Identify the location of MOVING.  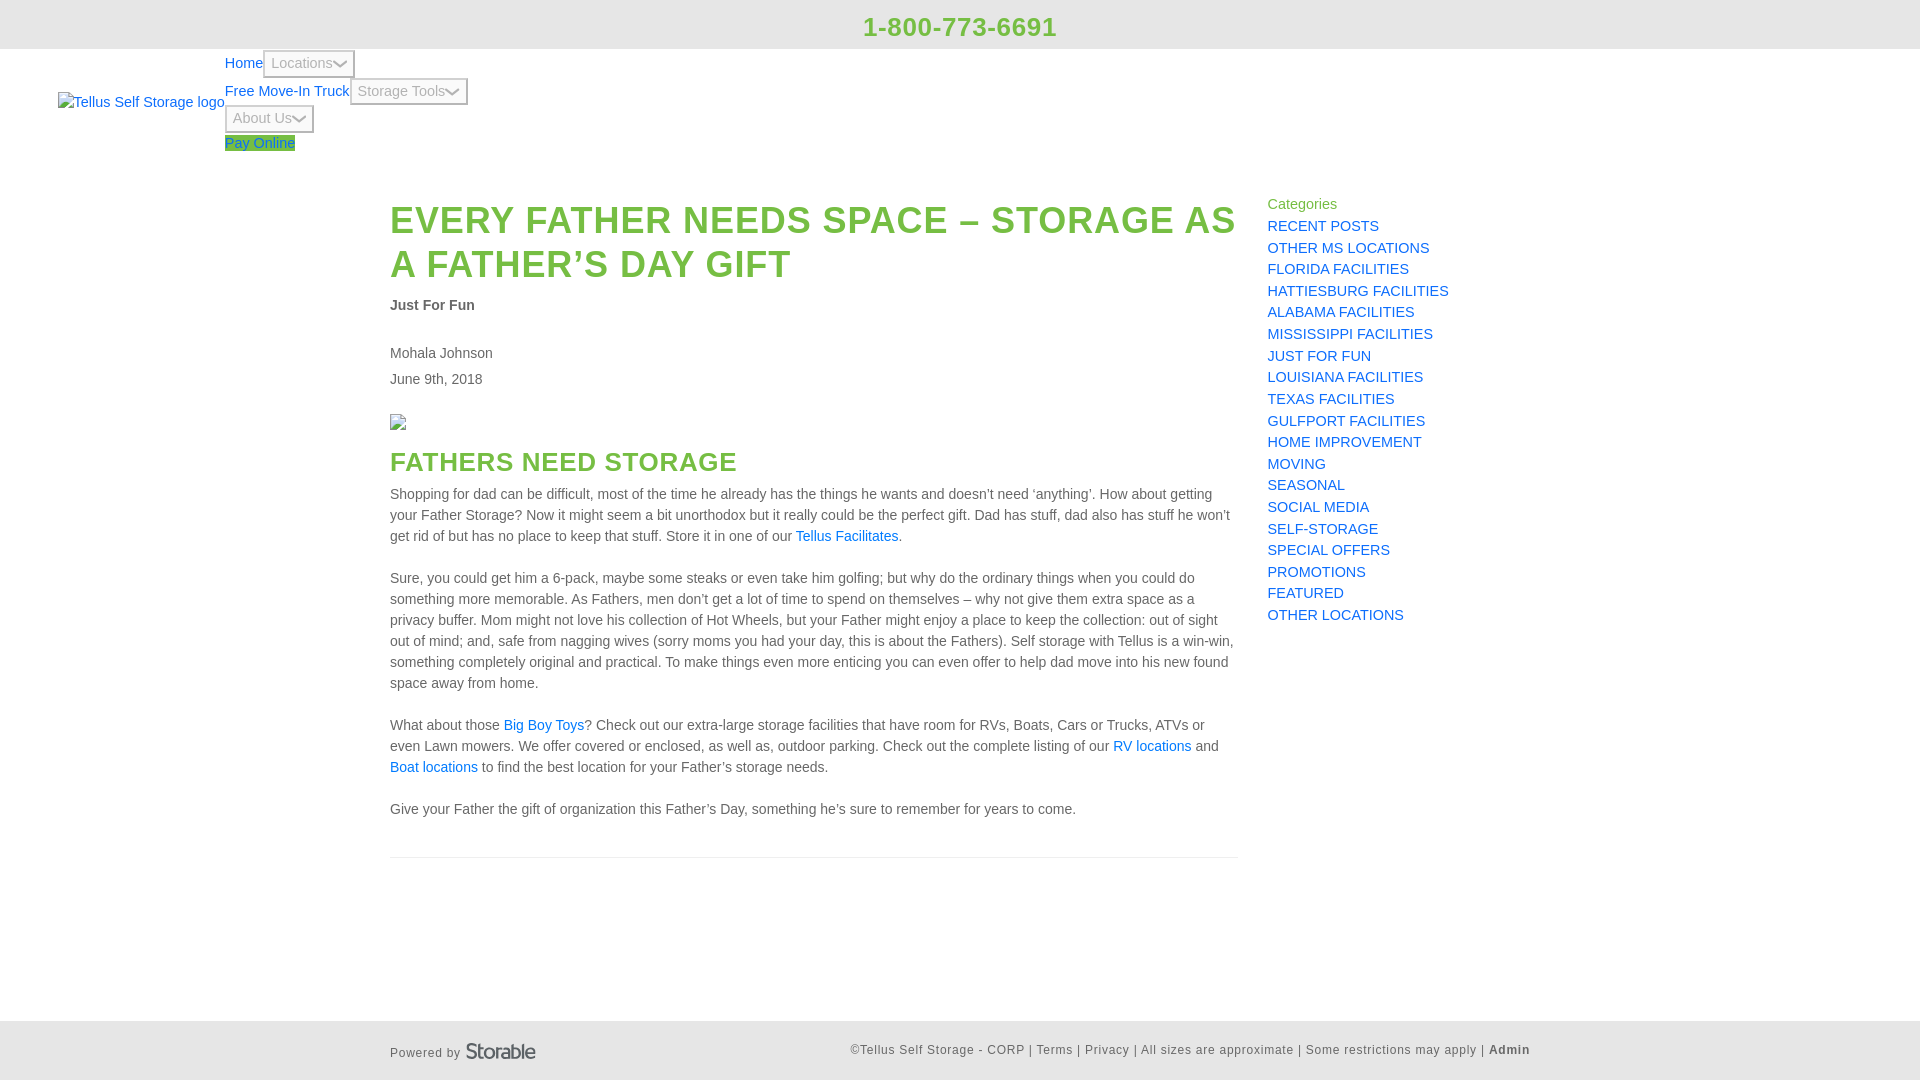
(1296, 463).